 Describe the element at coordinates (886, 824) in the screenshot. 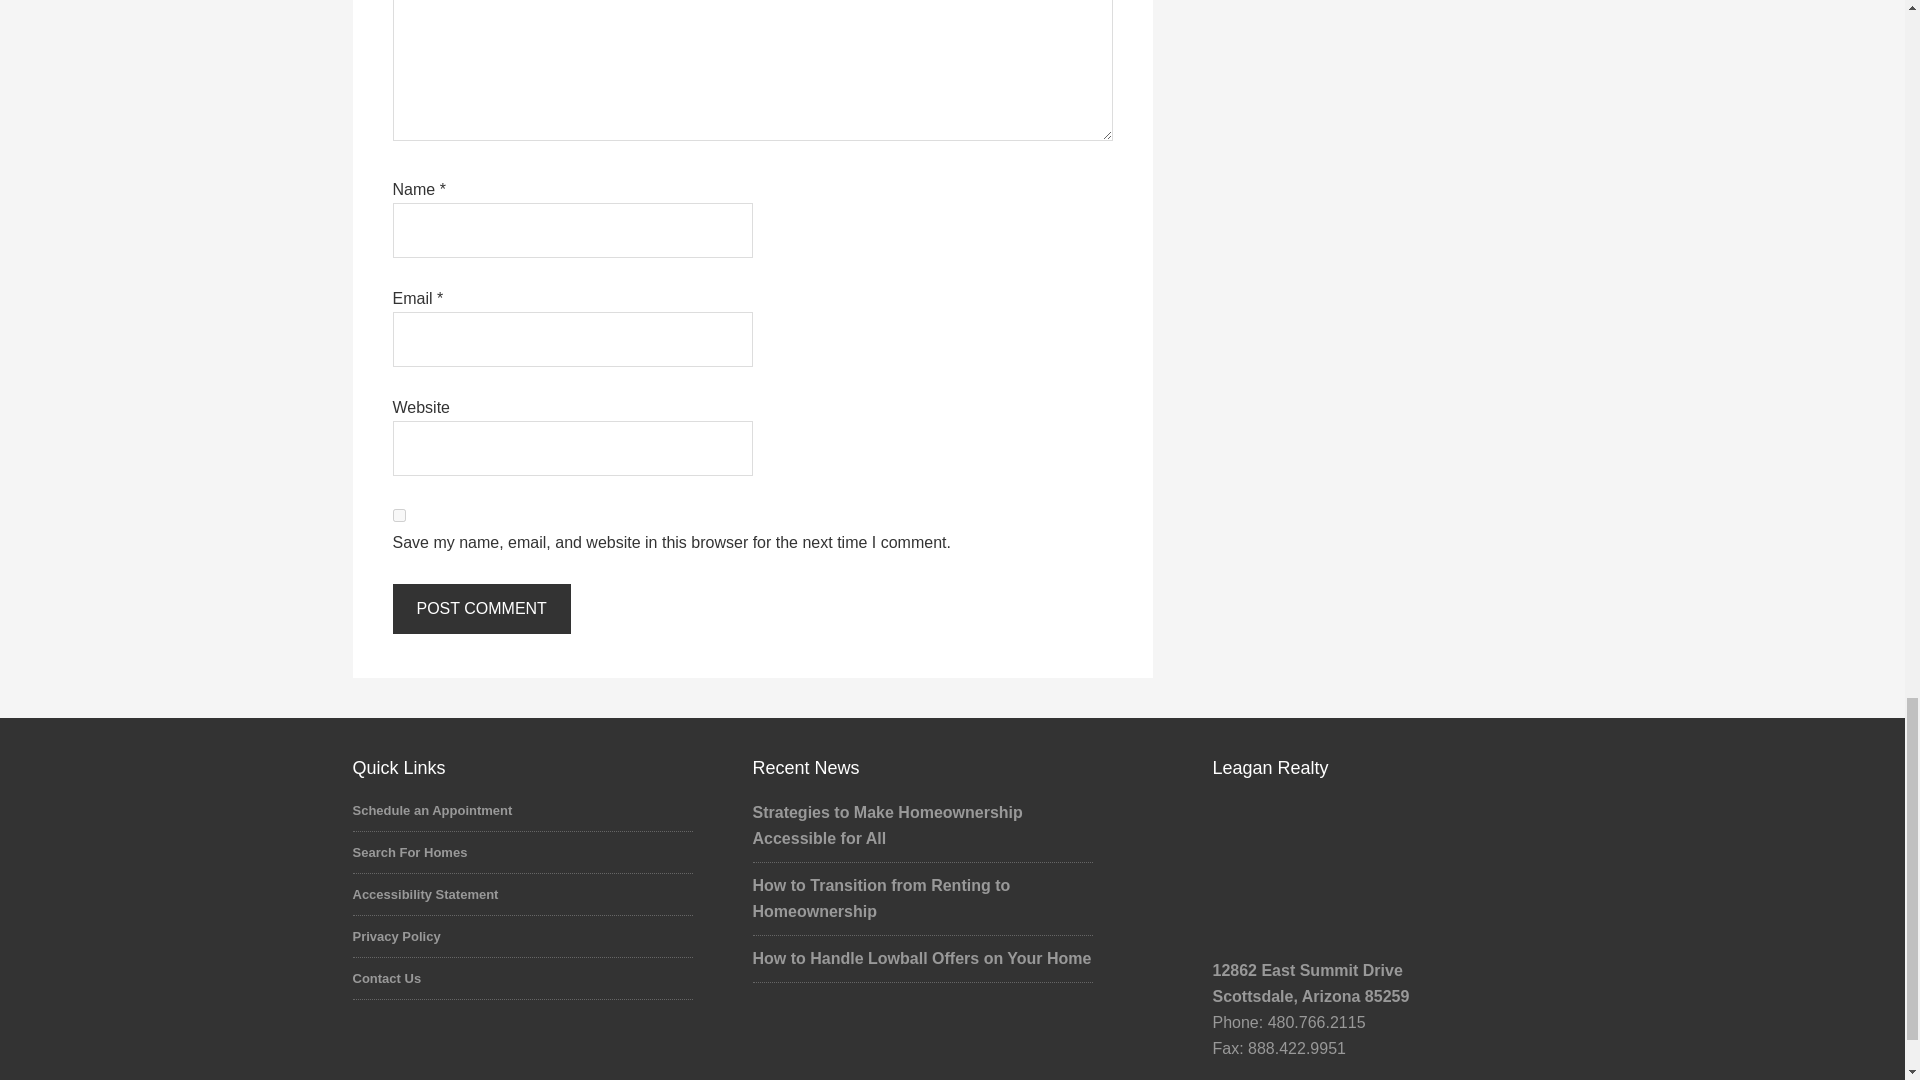

I see `Strategies to Make Homeownership Accessible for All` at that location.